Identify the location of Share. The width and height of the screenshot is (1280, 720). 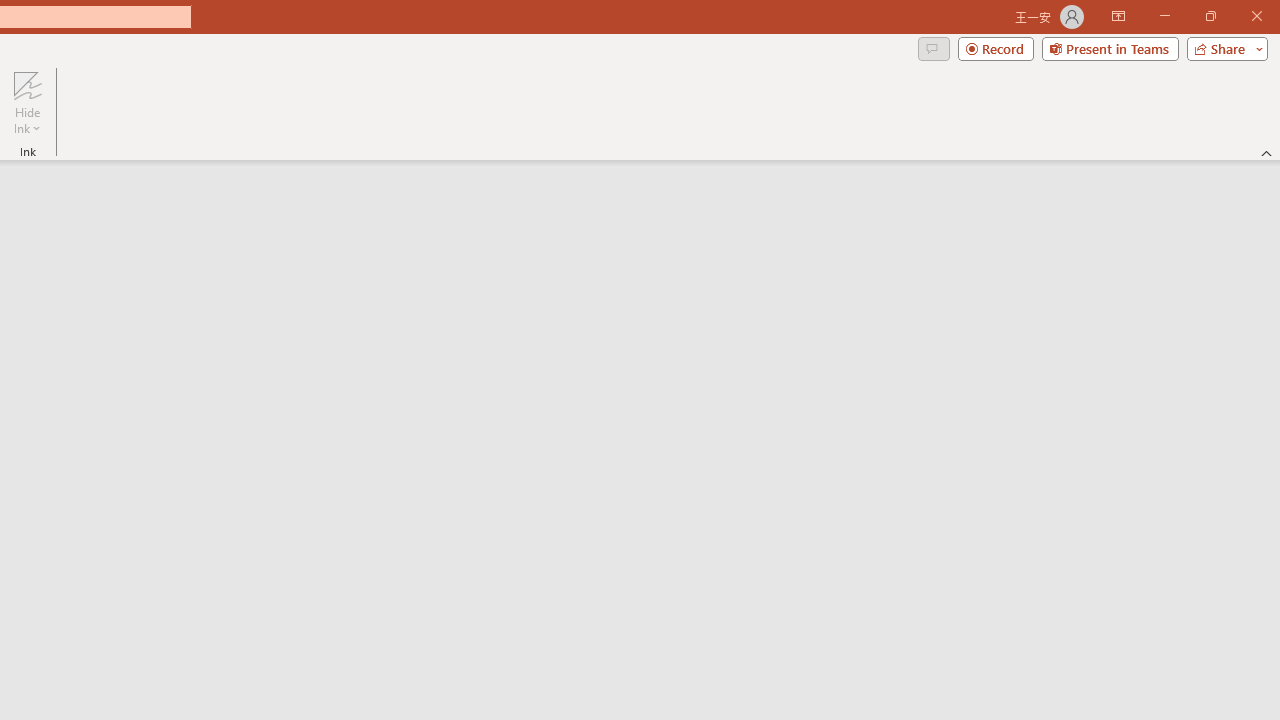
(1223, 48).